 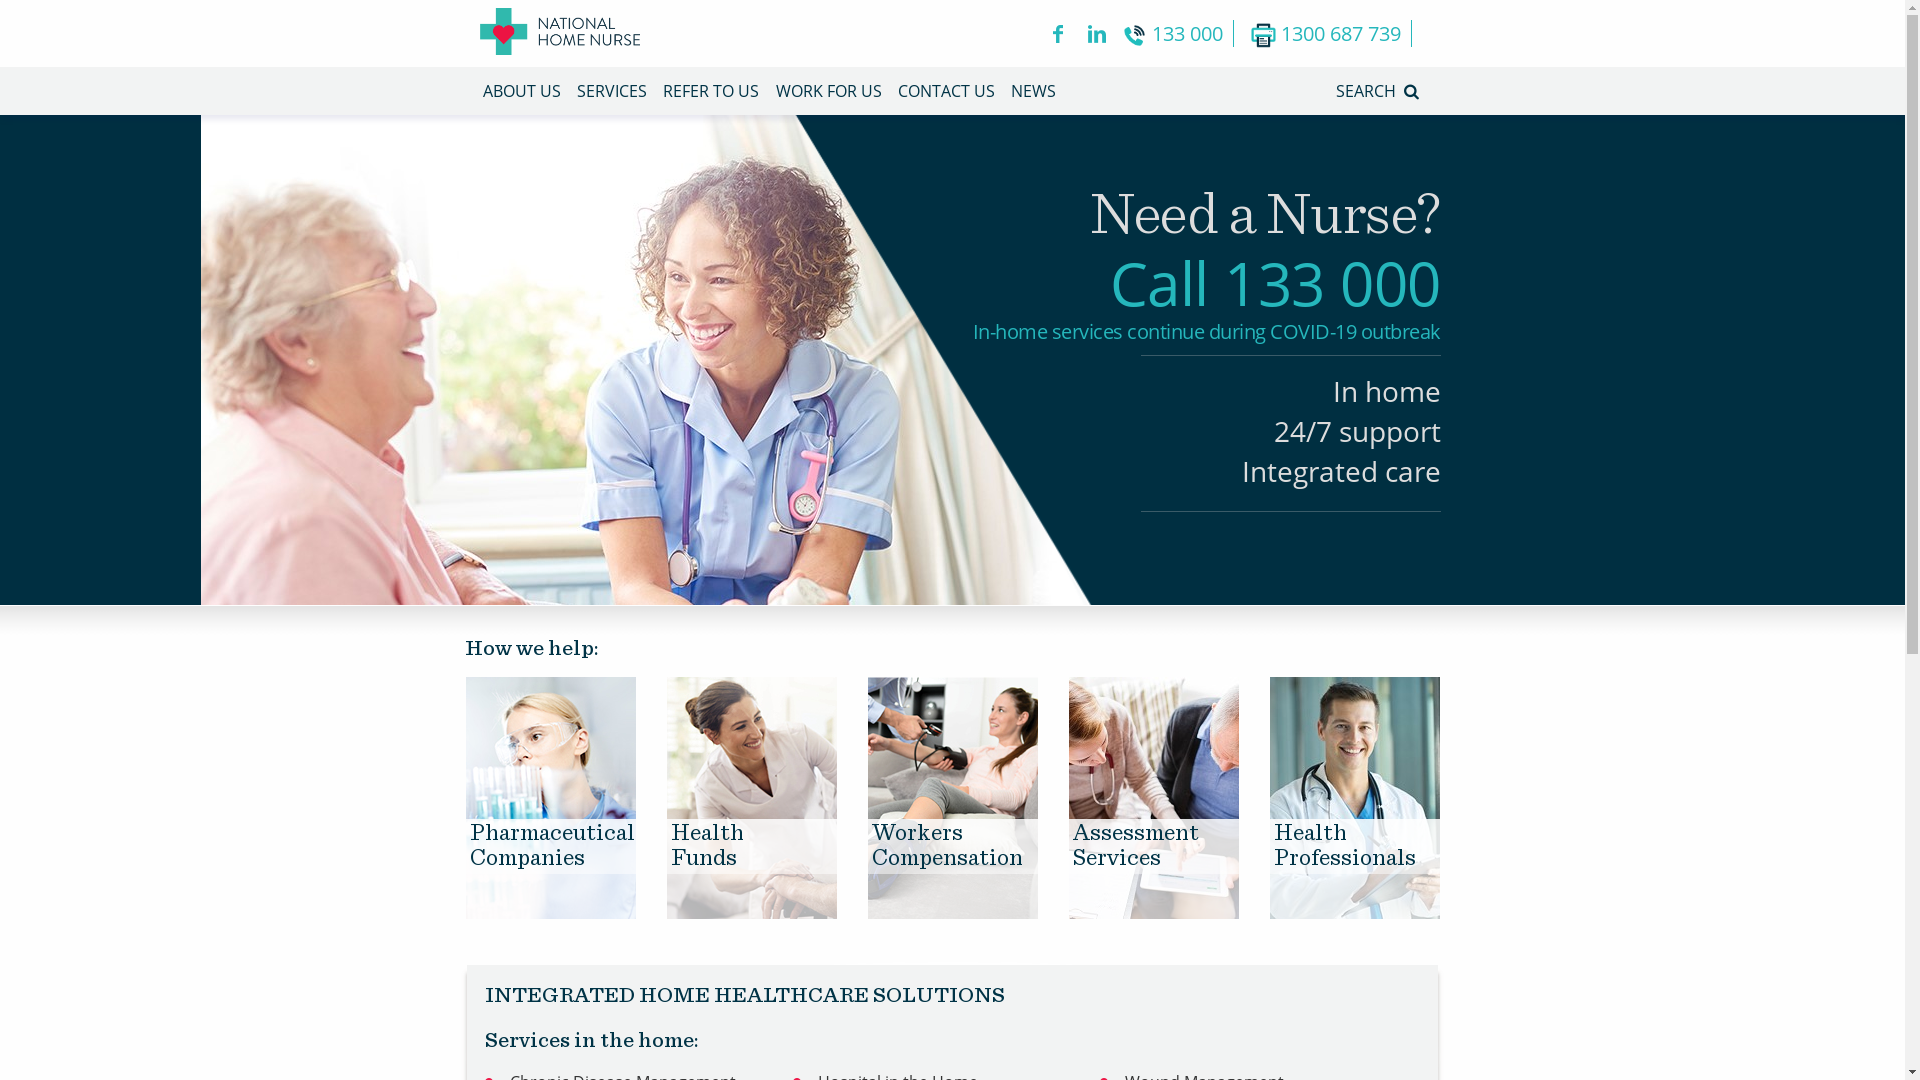 I want to click on CONTACT US, so click(x=946, y=91).